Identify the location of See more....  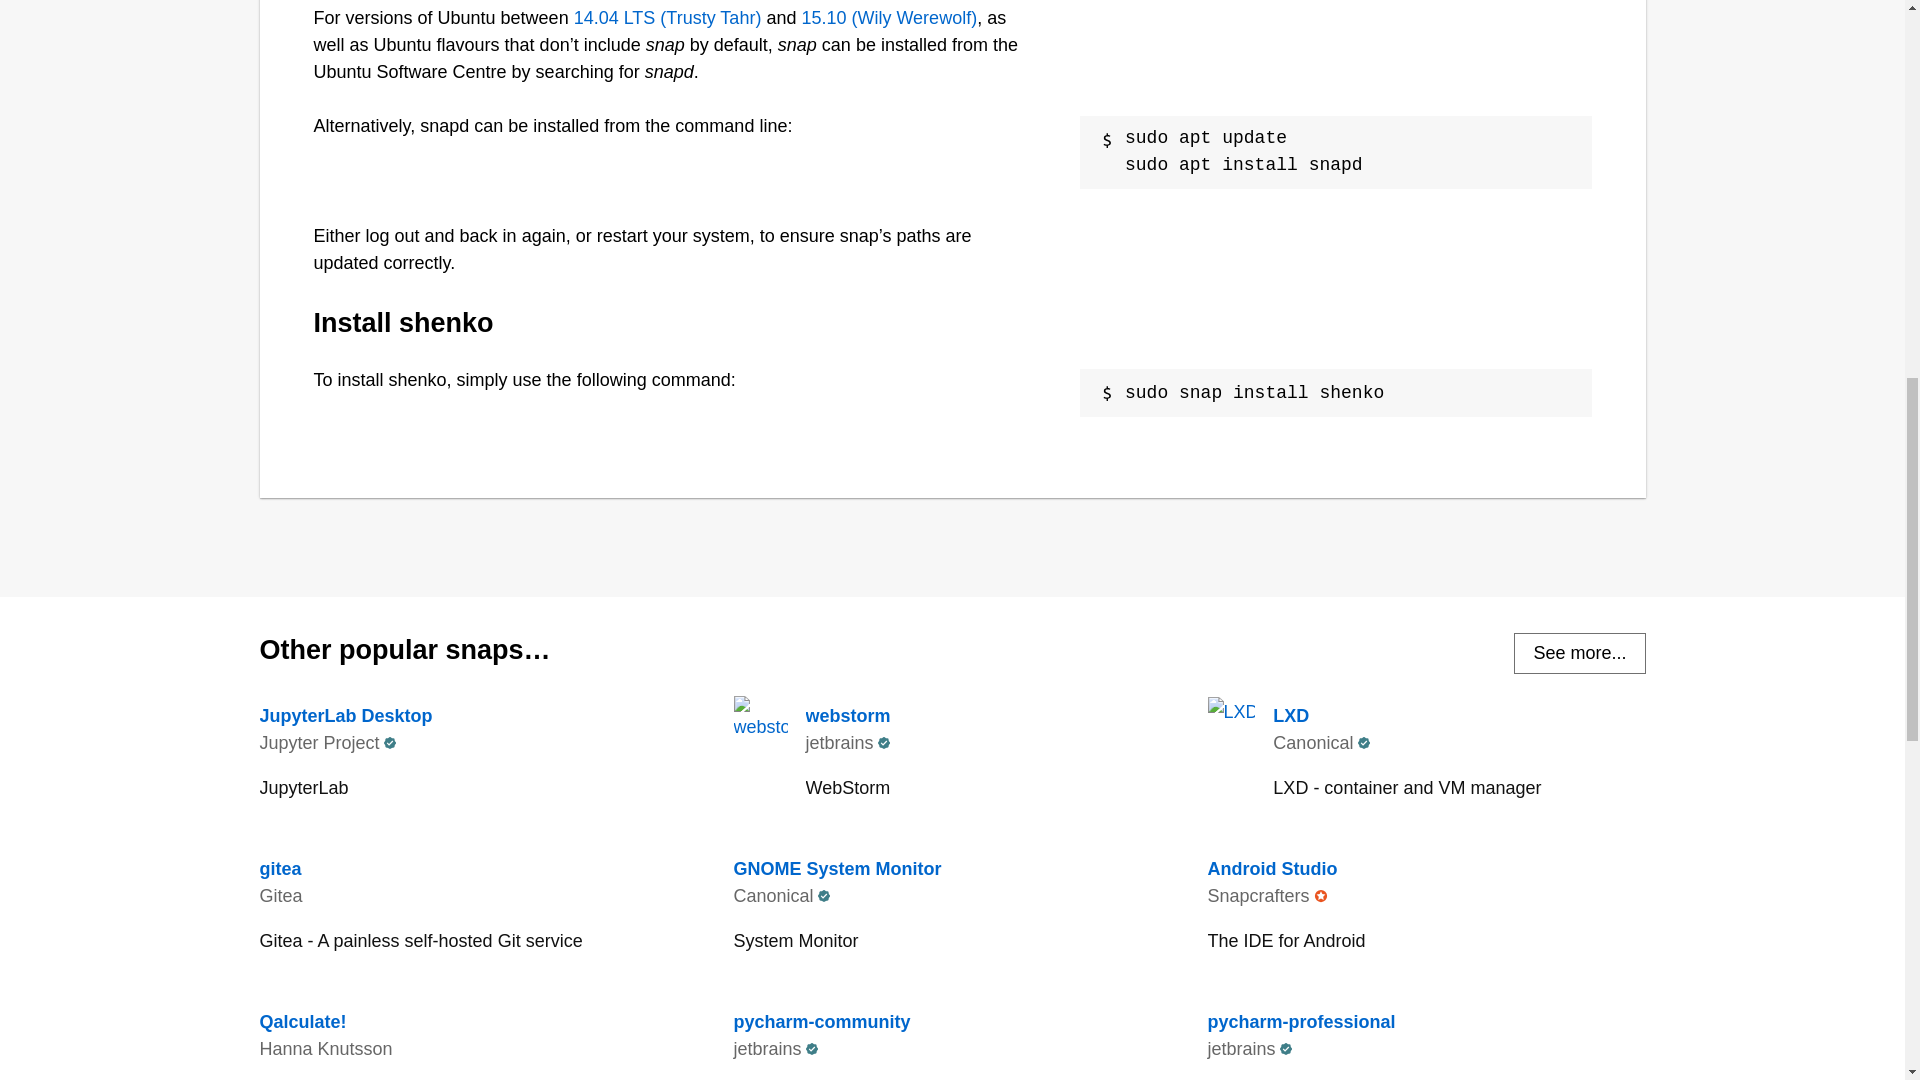
(1580, 652).